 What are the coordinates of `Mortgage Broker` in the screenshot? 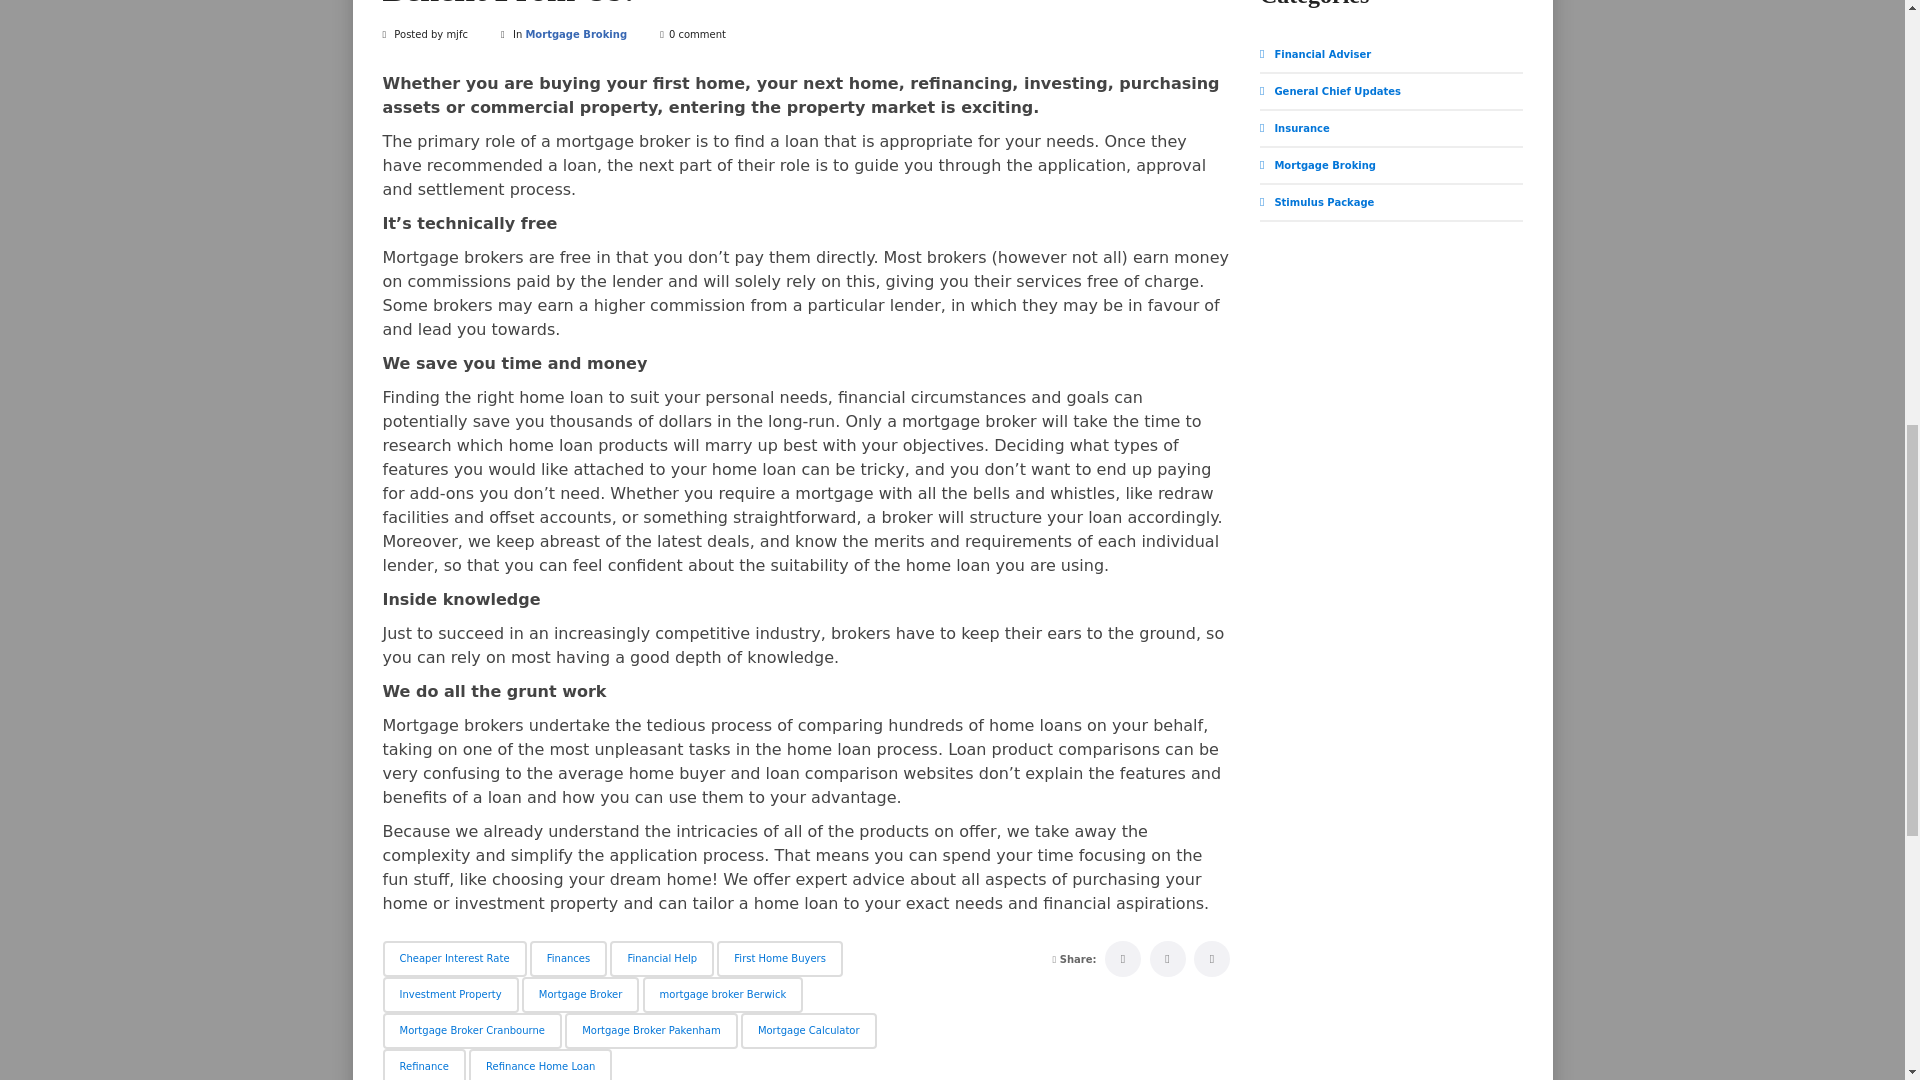 It's located at (580, 995).